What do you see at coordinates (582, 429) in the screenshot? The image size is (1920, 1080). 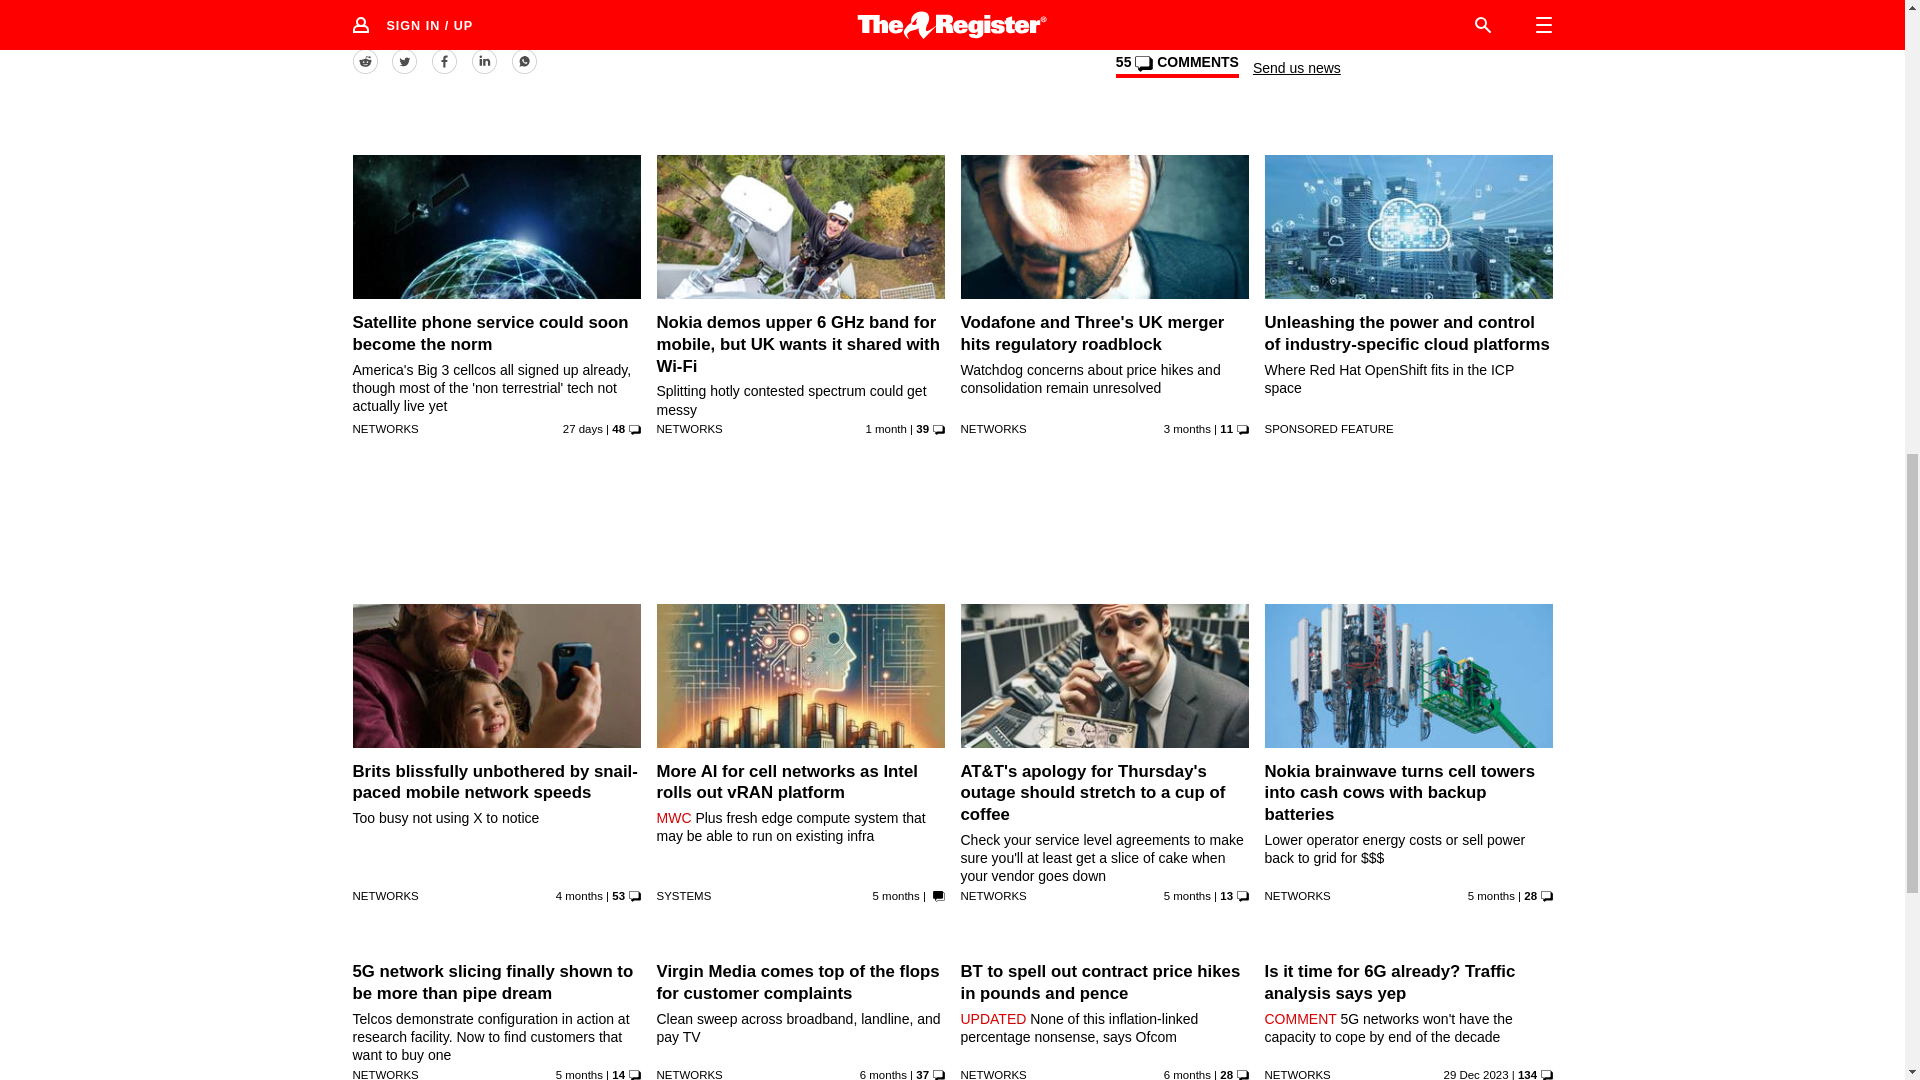 I see `19 Jun 2024 14:30` at bounding box center [582, 429].